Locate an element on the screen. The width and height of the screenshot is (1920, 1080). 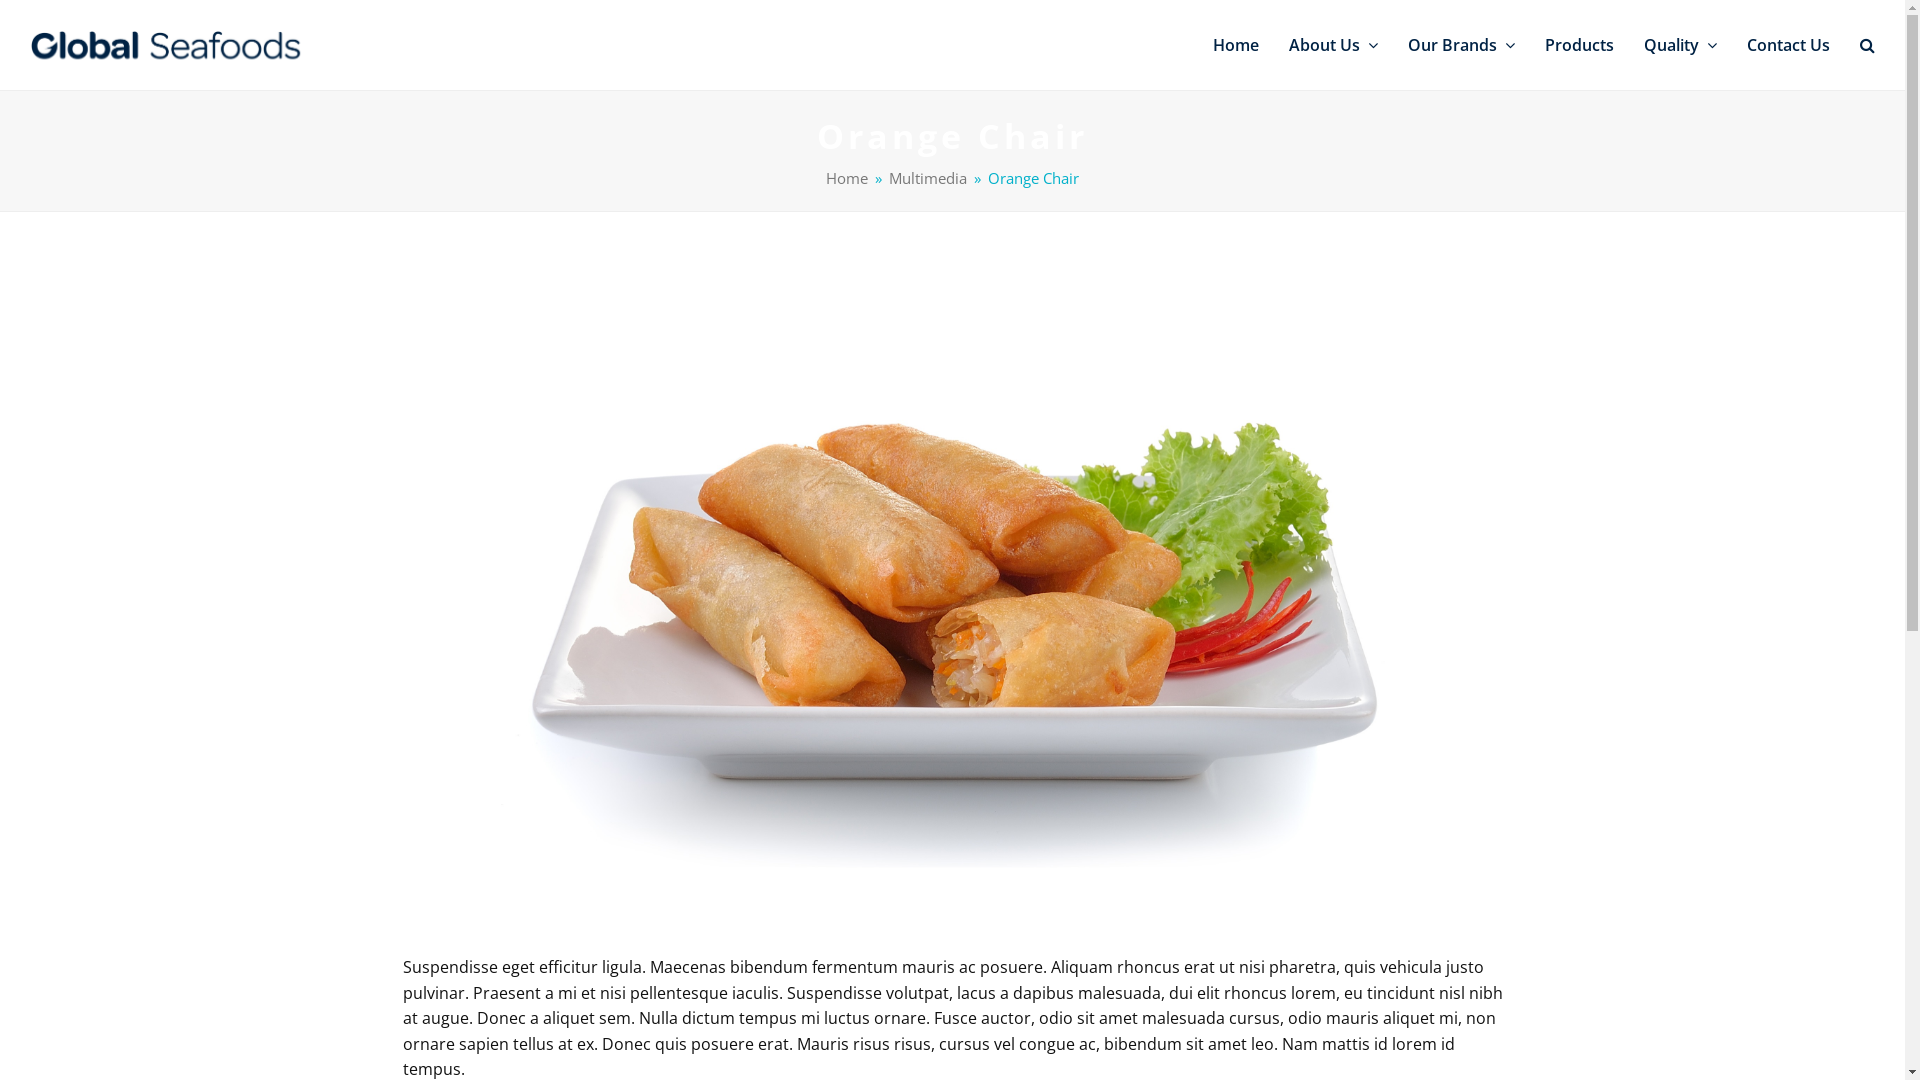
Products is located at coordinates (1580, 45).